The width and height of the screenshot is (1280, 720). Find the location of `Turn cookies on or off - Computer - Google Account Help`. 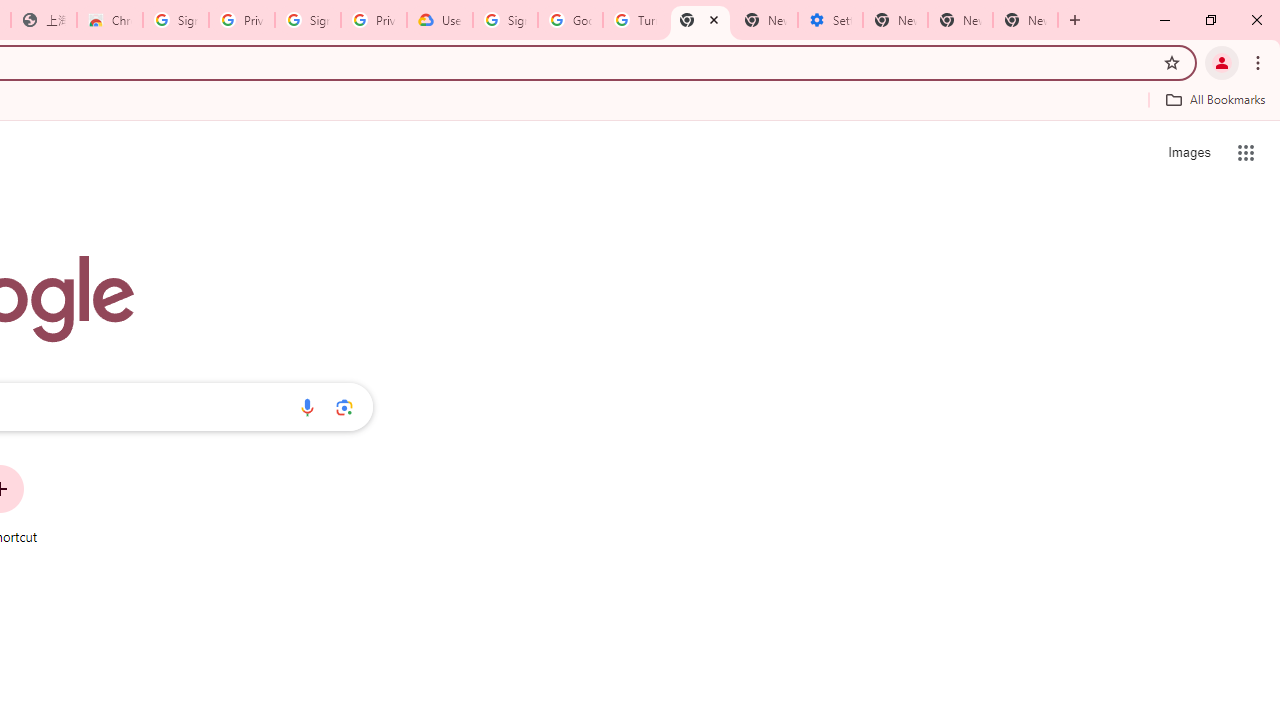

Turn cookies on or off - Computer - Google Account Help is located at coordinates (635, 20).